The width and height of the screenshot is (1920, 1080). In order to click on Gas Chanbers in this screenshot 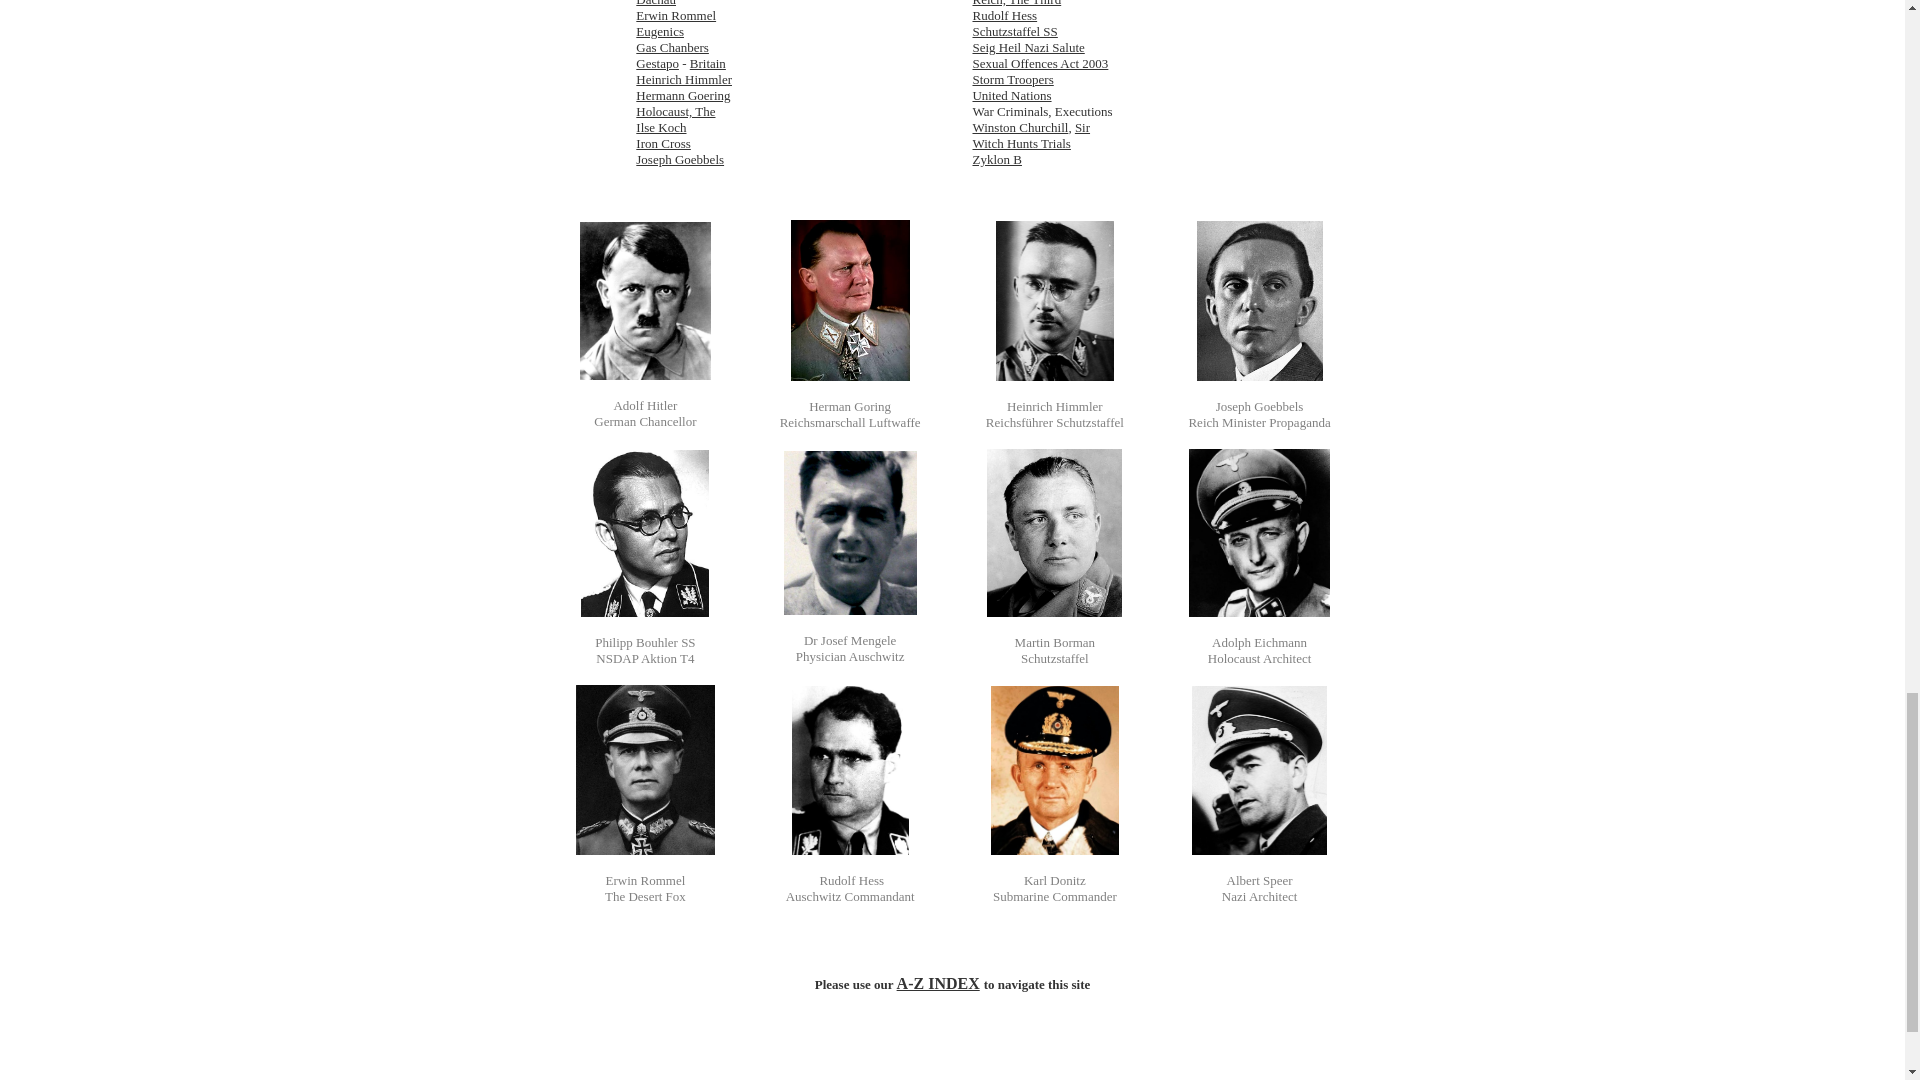, I will do `click(672, 47)`.